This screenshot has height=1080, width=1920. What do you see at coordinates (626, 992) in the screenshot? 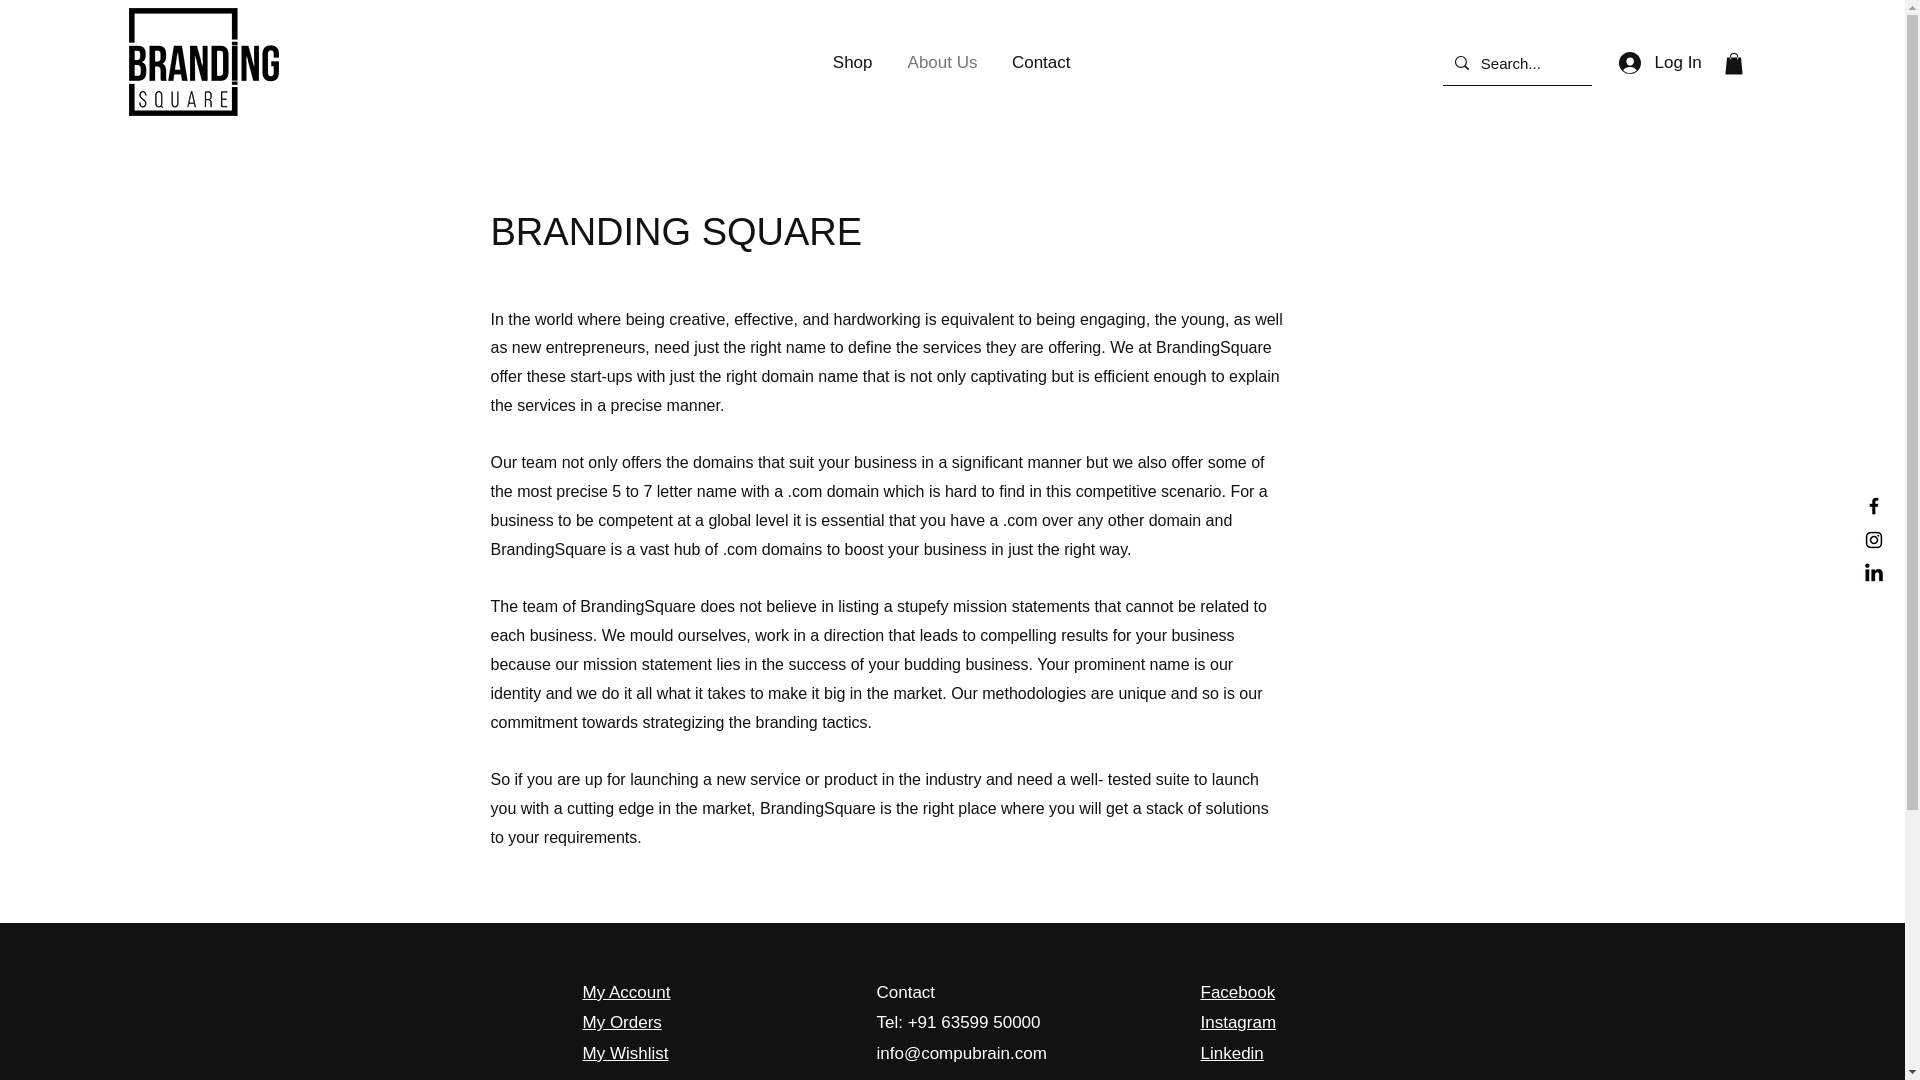
I see `My Account` at bounding box center [626, 992].